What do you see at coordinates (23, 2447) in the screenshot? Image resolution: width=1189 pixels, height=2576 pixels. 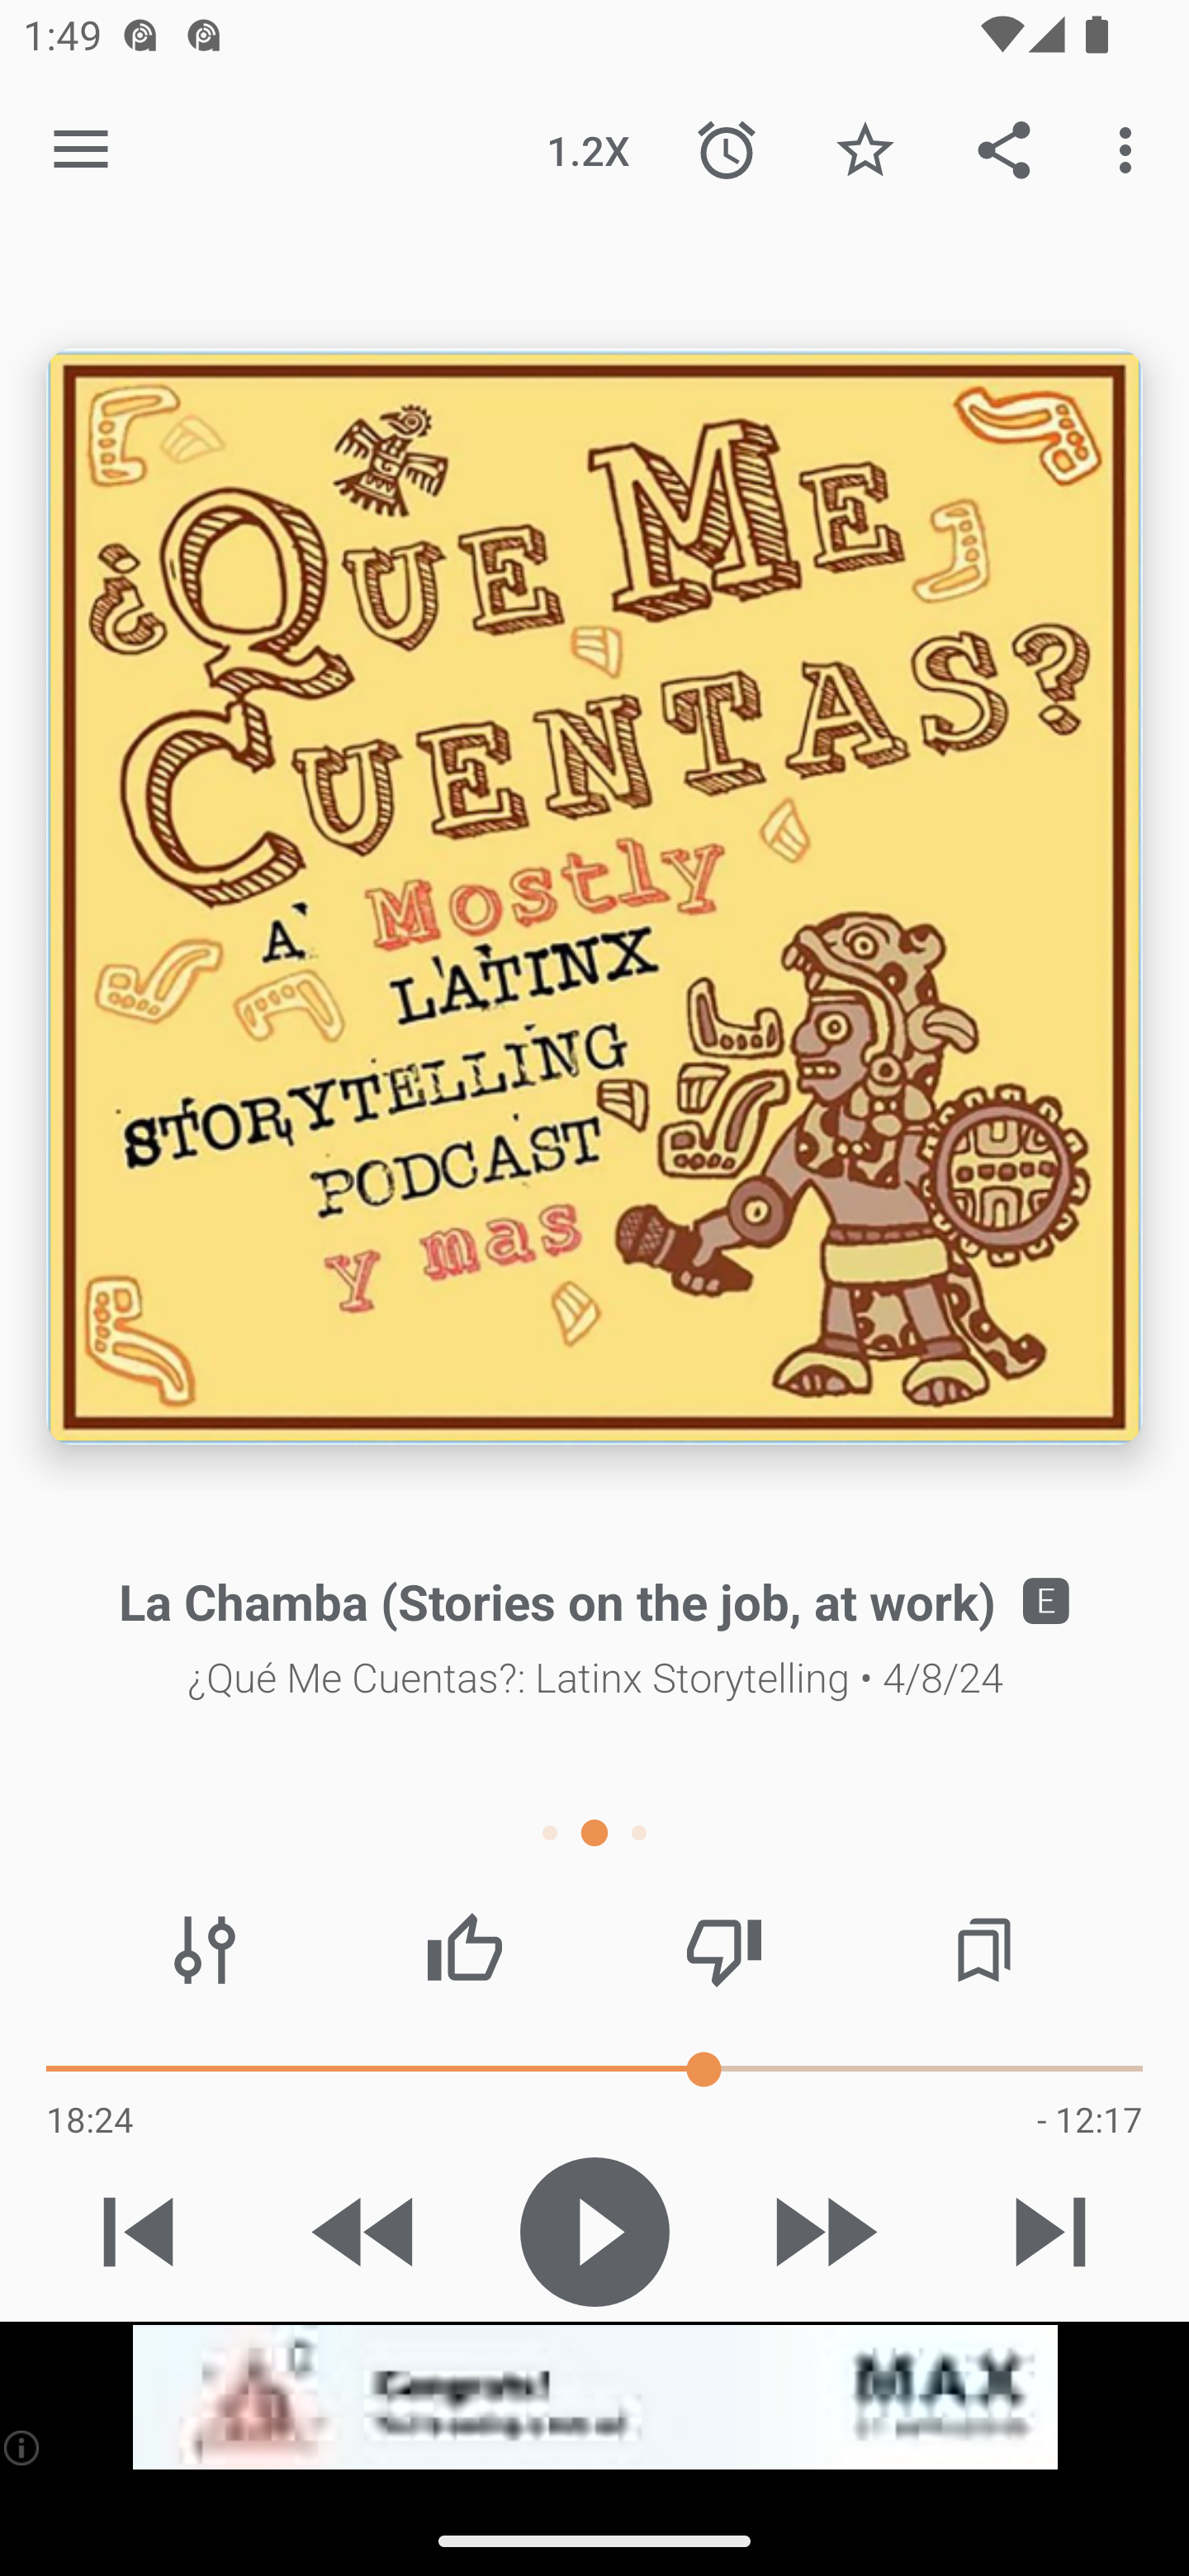 I see `(i)` at bounding box center [23, 2447].